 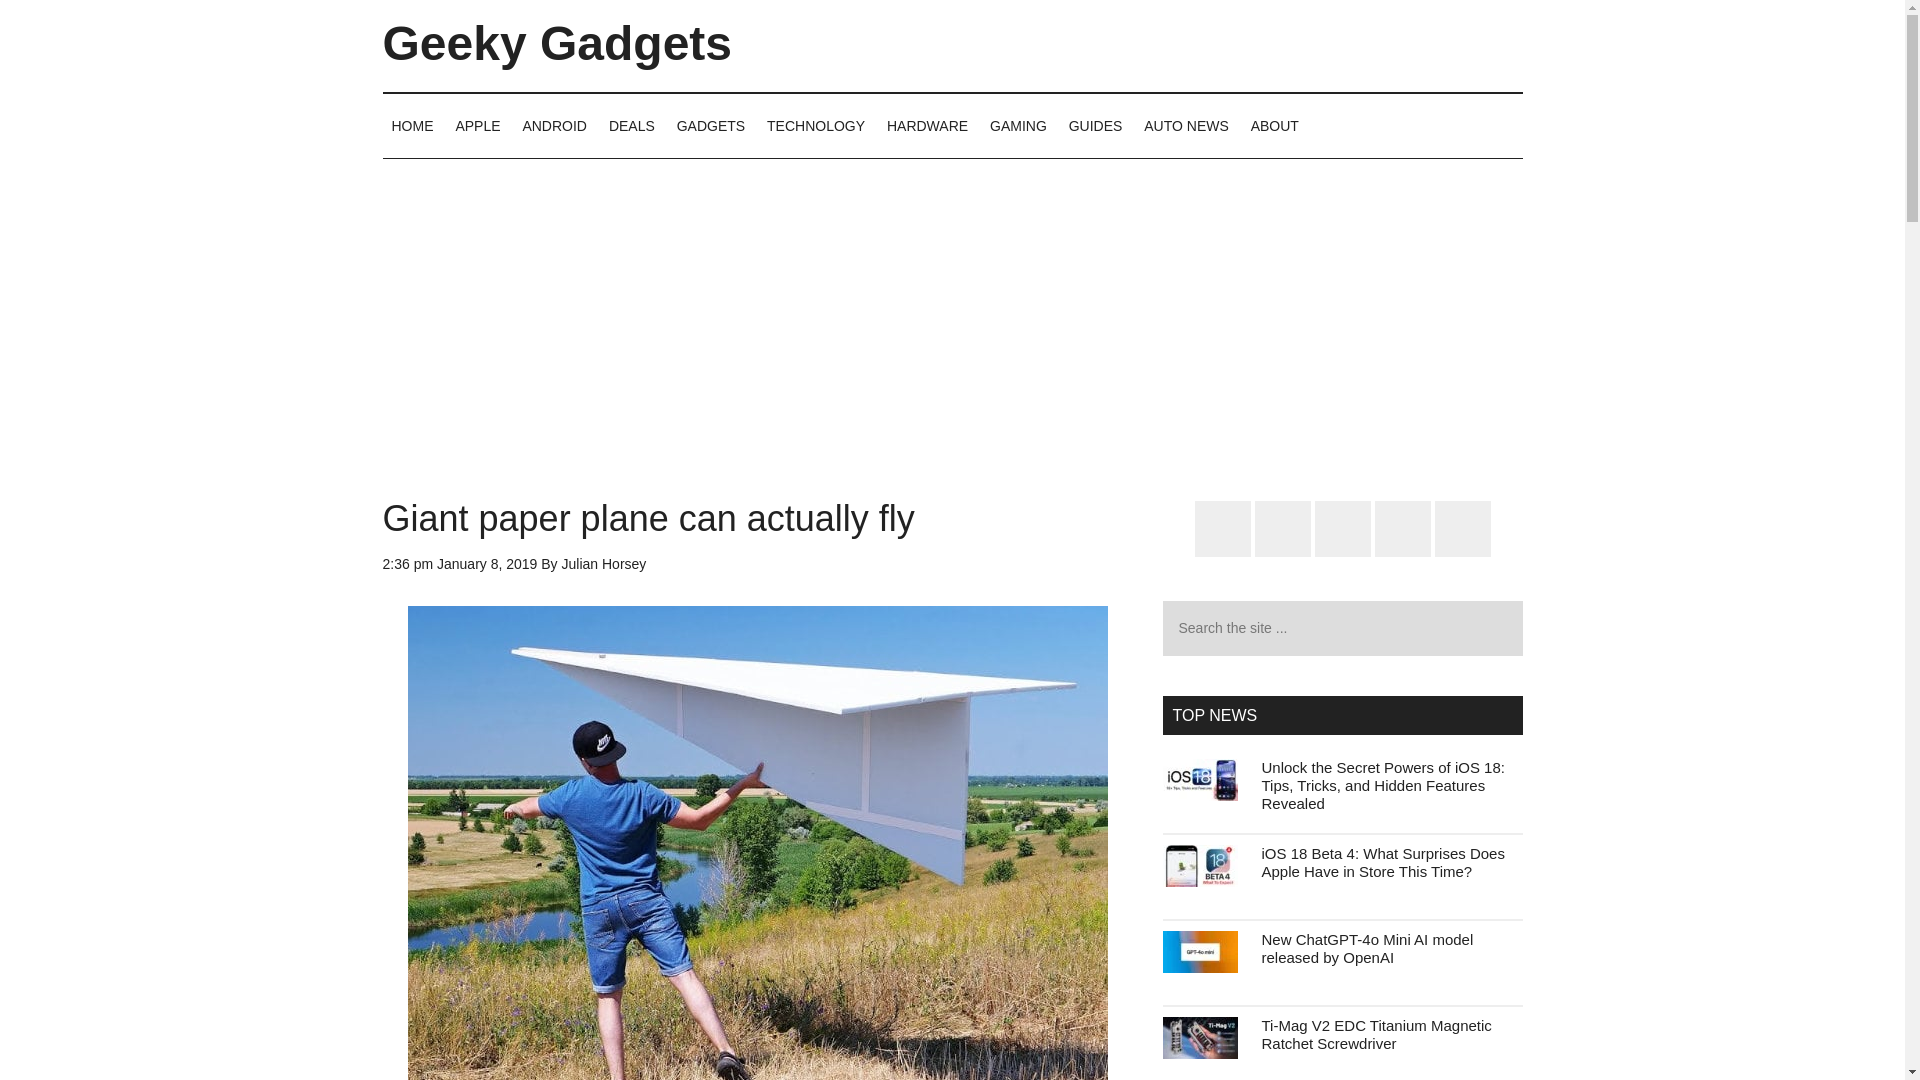 I want to click on HOME, so click(x=412, y=125).